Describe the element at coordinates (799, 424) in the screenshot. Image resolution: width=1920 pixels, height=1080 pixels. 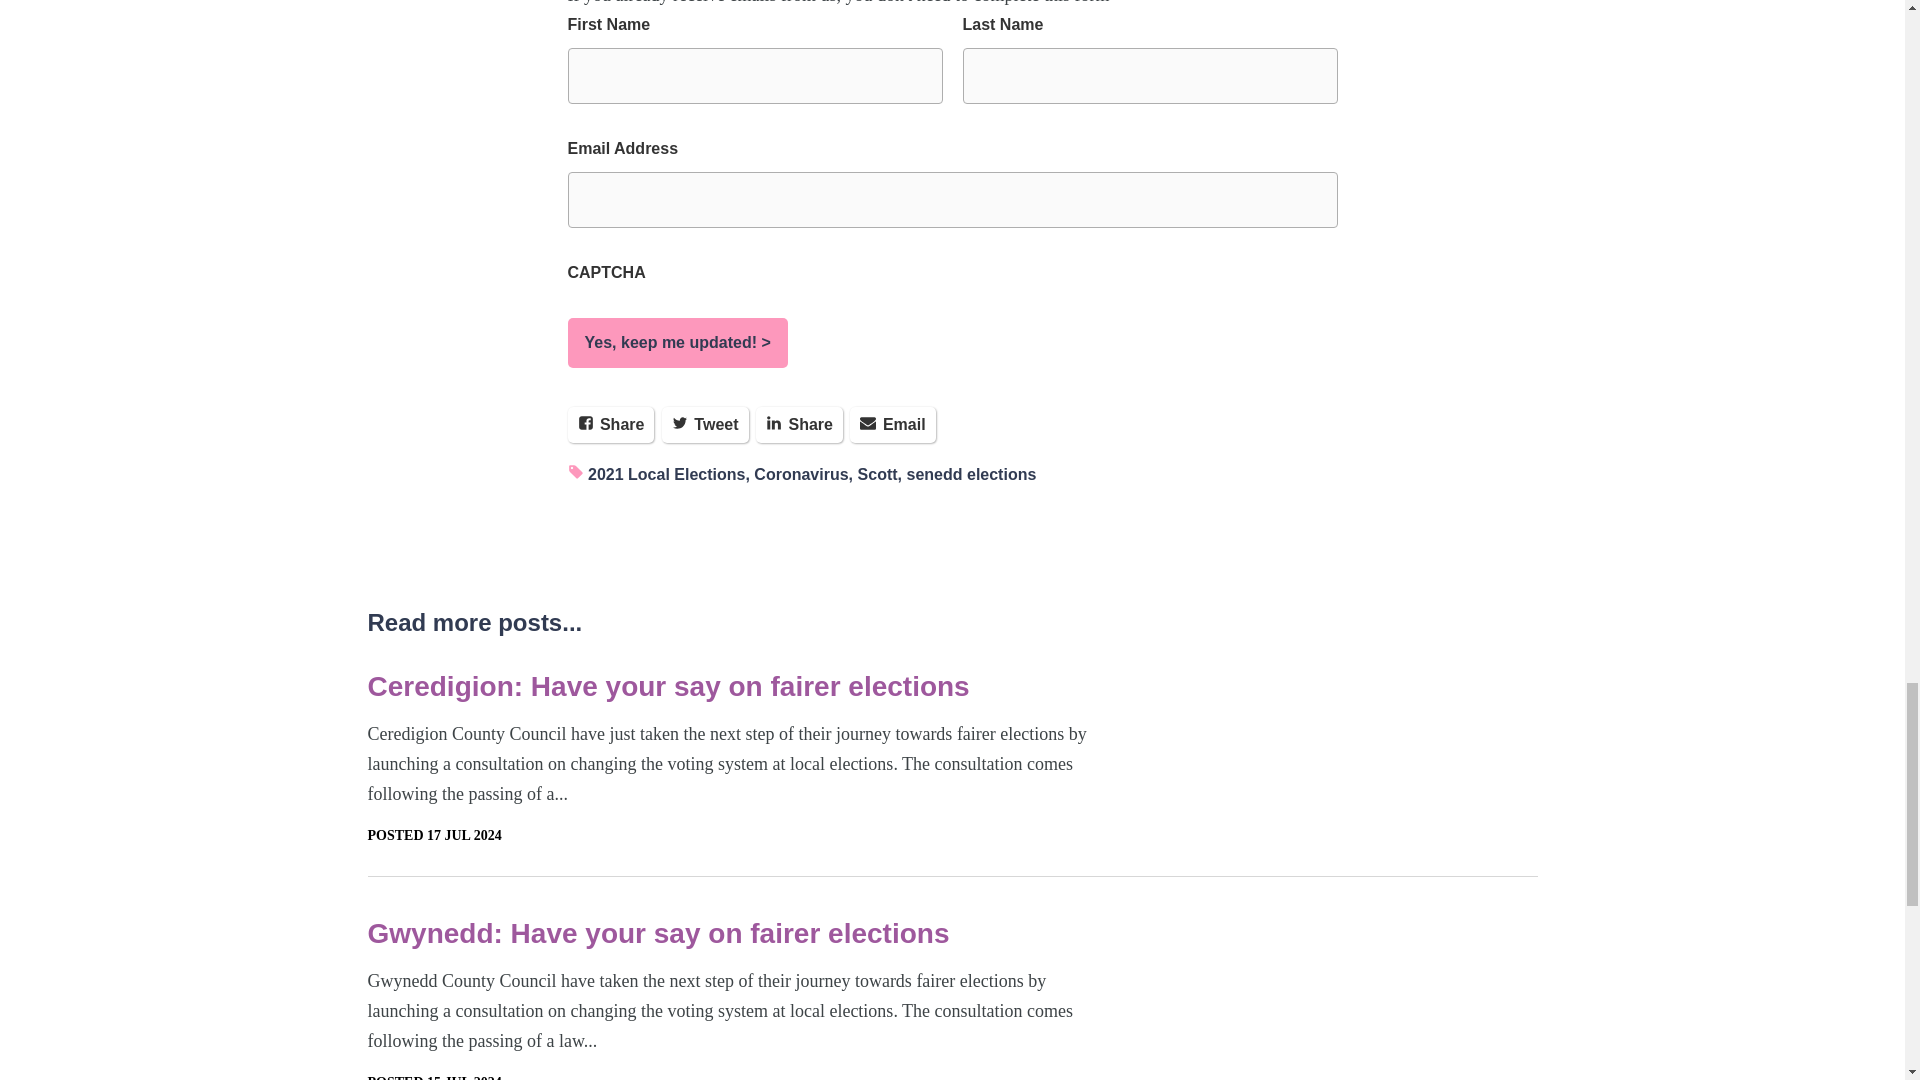
I see `Share on LinkedIn` at that location.